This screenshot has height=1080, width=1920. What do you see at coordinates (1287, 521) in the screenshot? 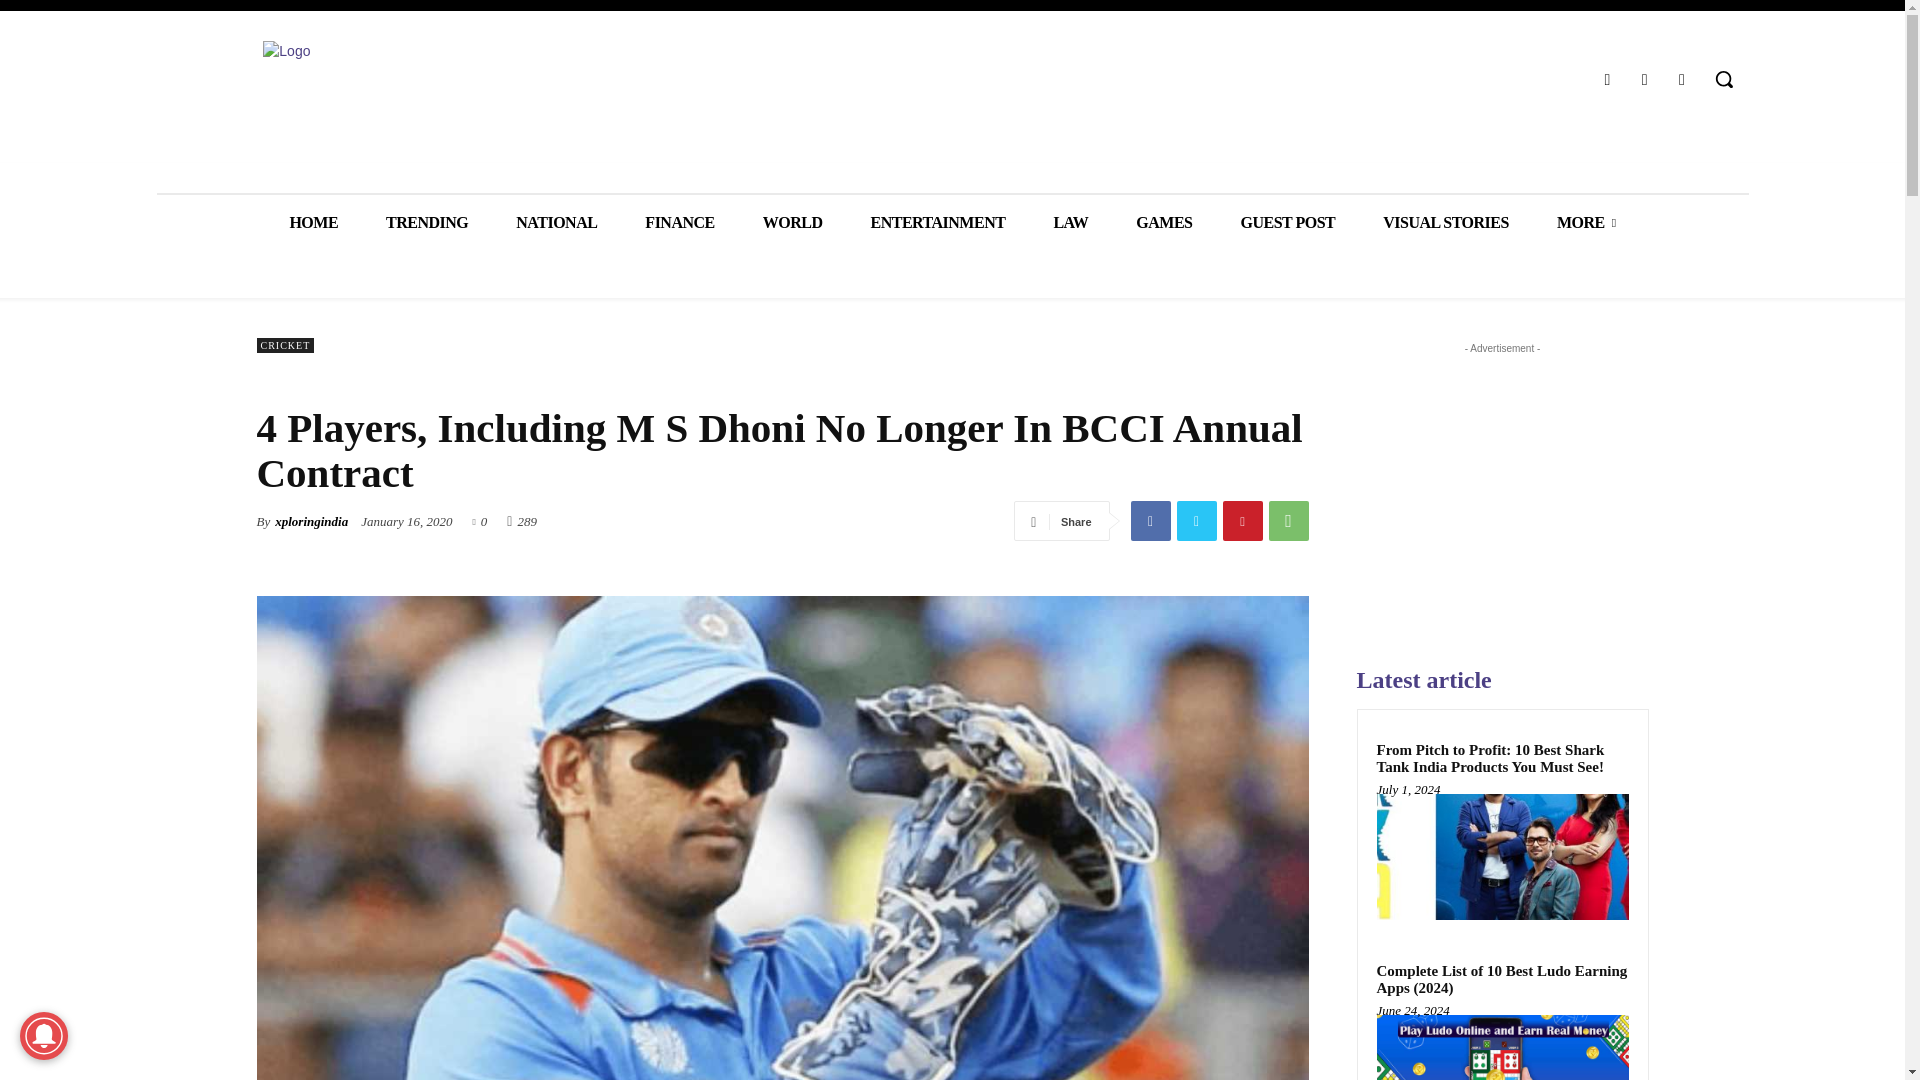
I see `WhatsApp` at bounding box center [1287, 521].